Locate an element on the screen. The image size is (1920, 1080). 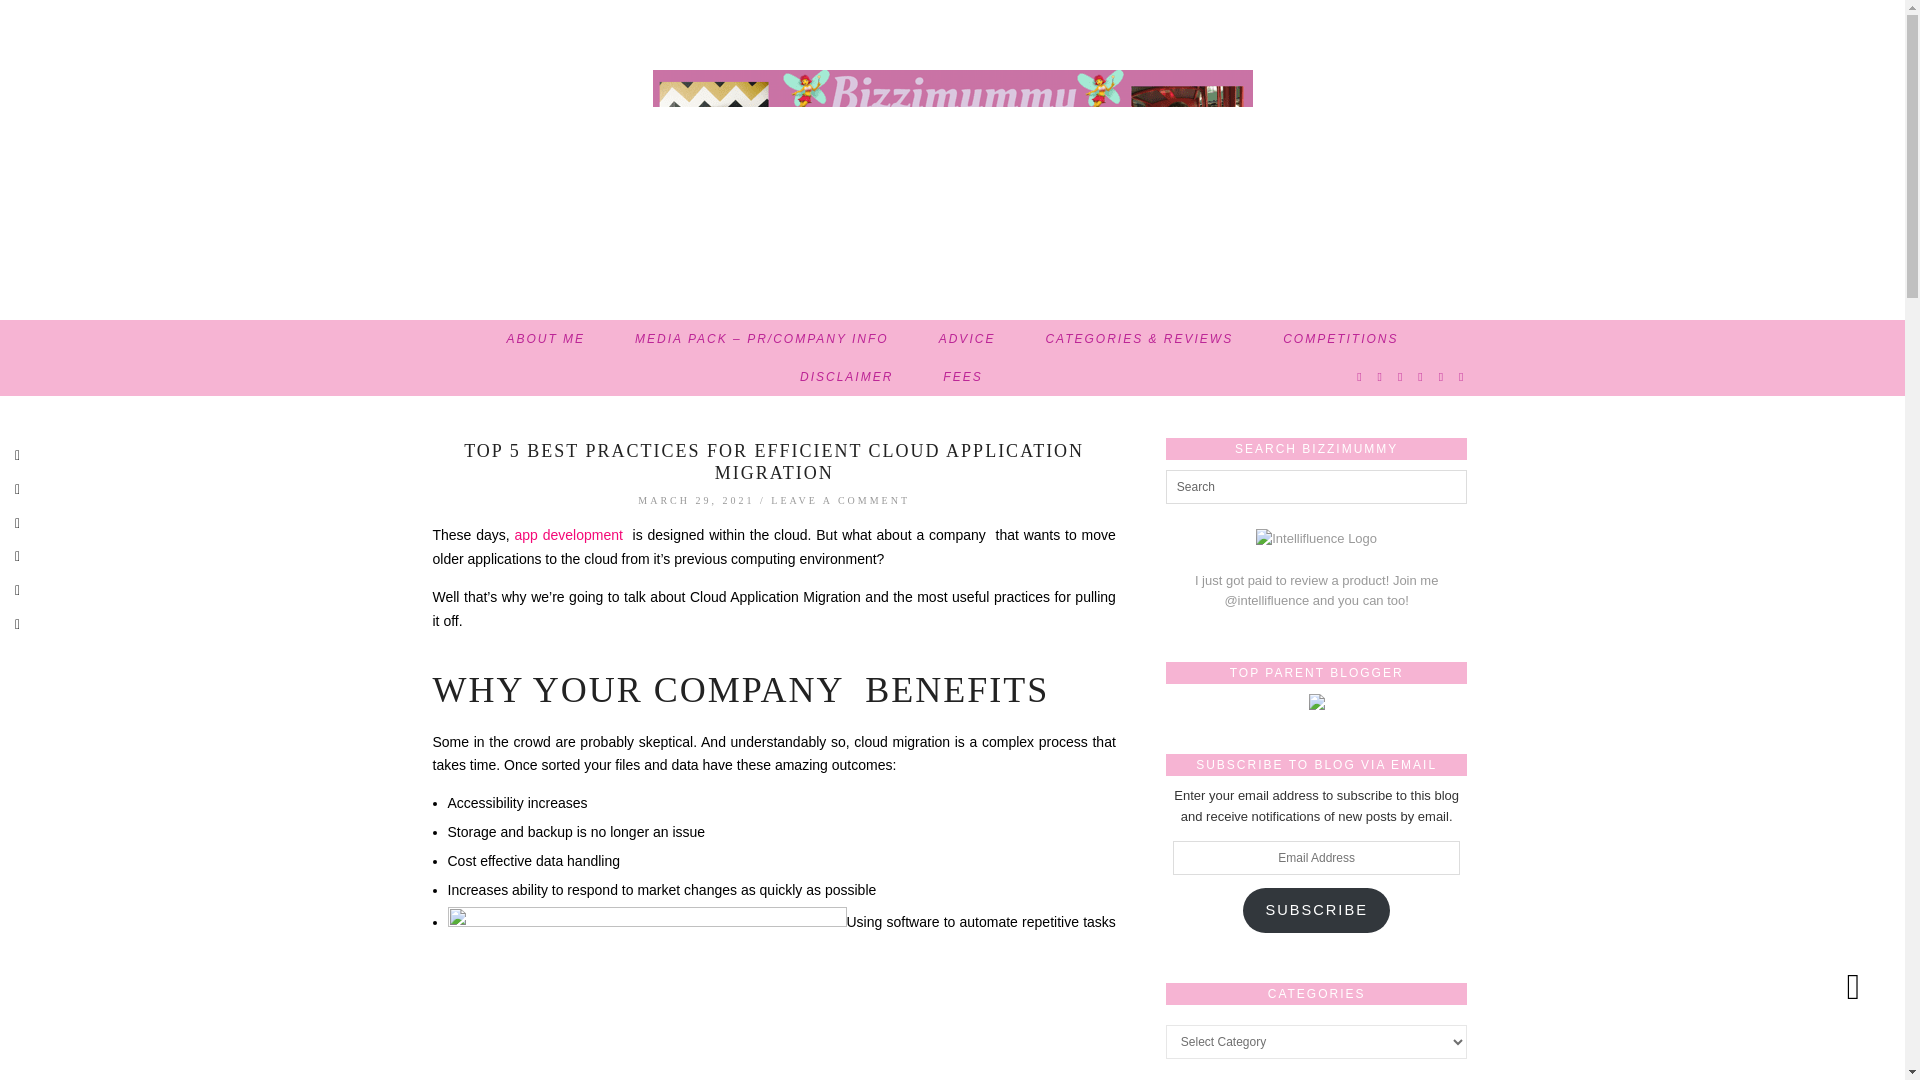
COMPETITIONS is located at coordinates (1340, 338).